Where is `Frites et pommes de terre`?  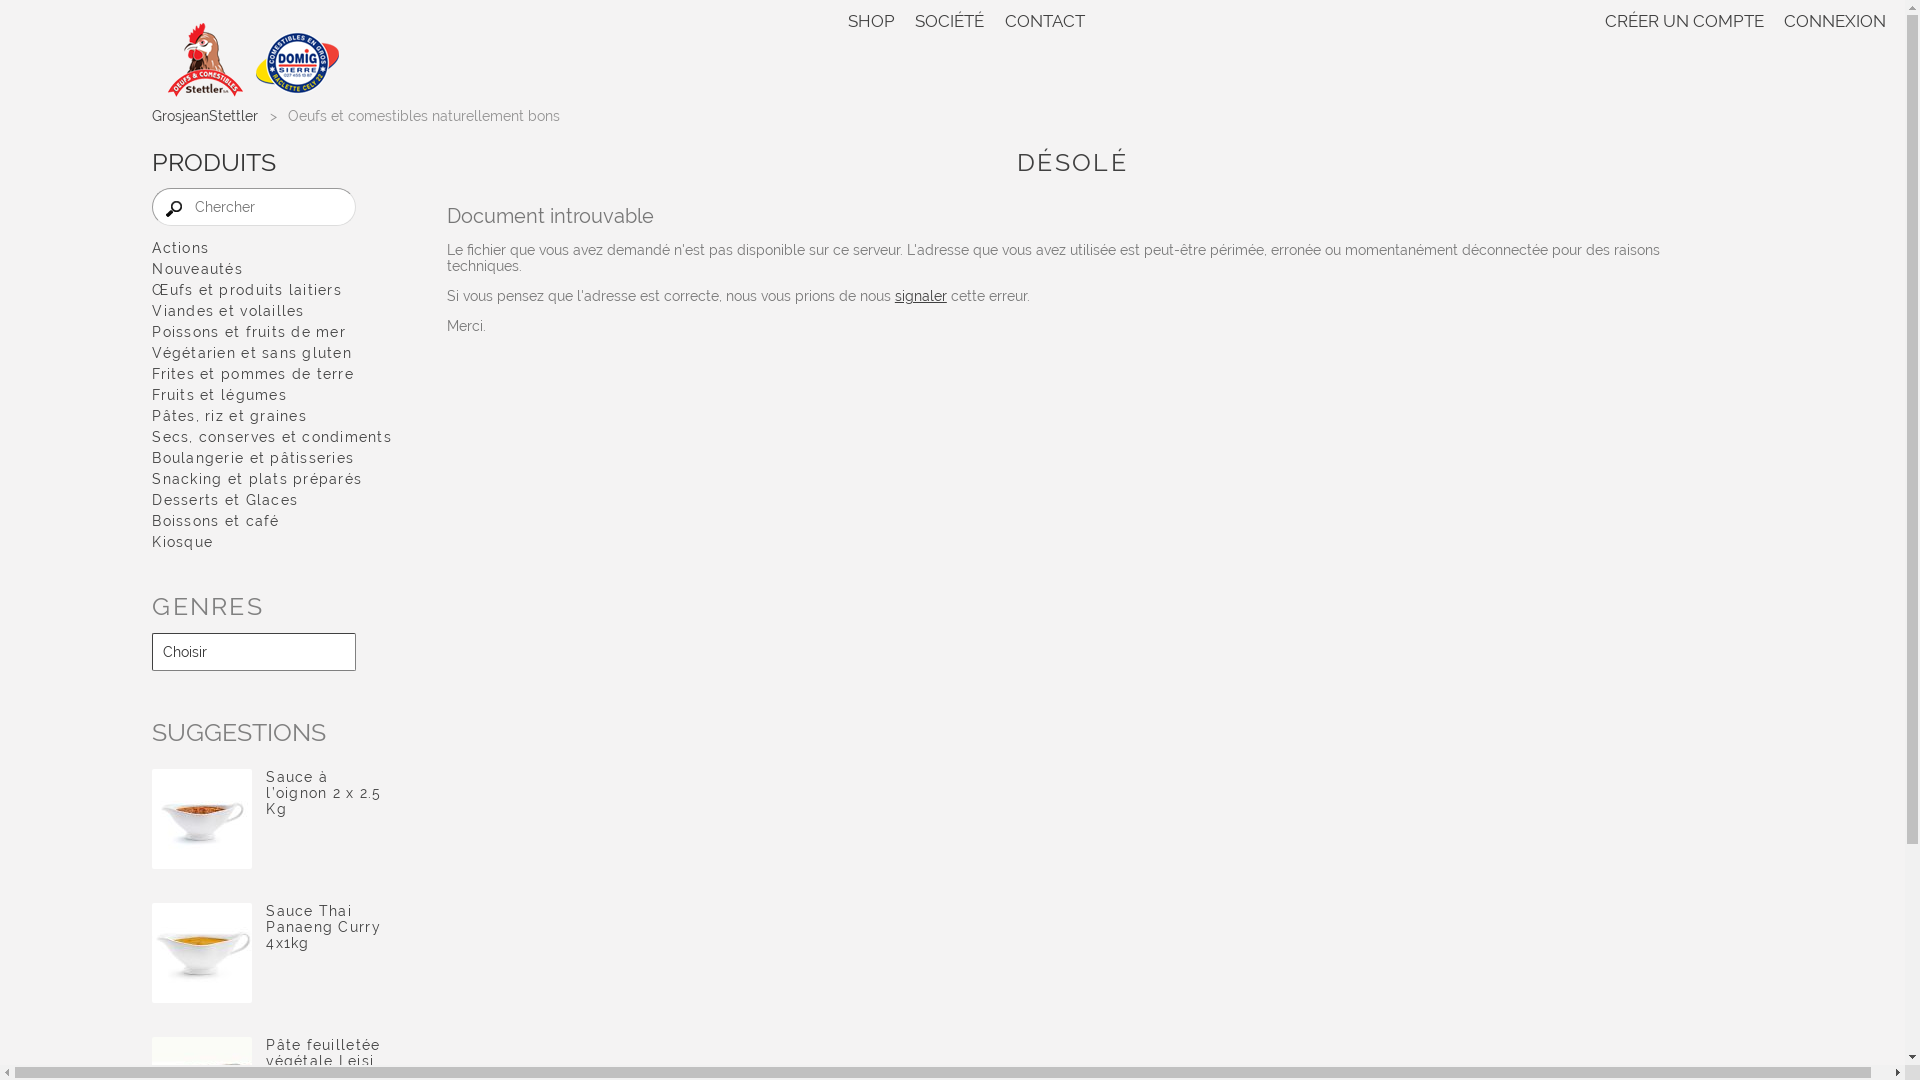 Frites et pommes de terre is located at coordinates (272, 374).